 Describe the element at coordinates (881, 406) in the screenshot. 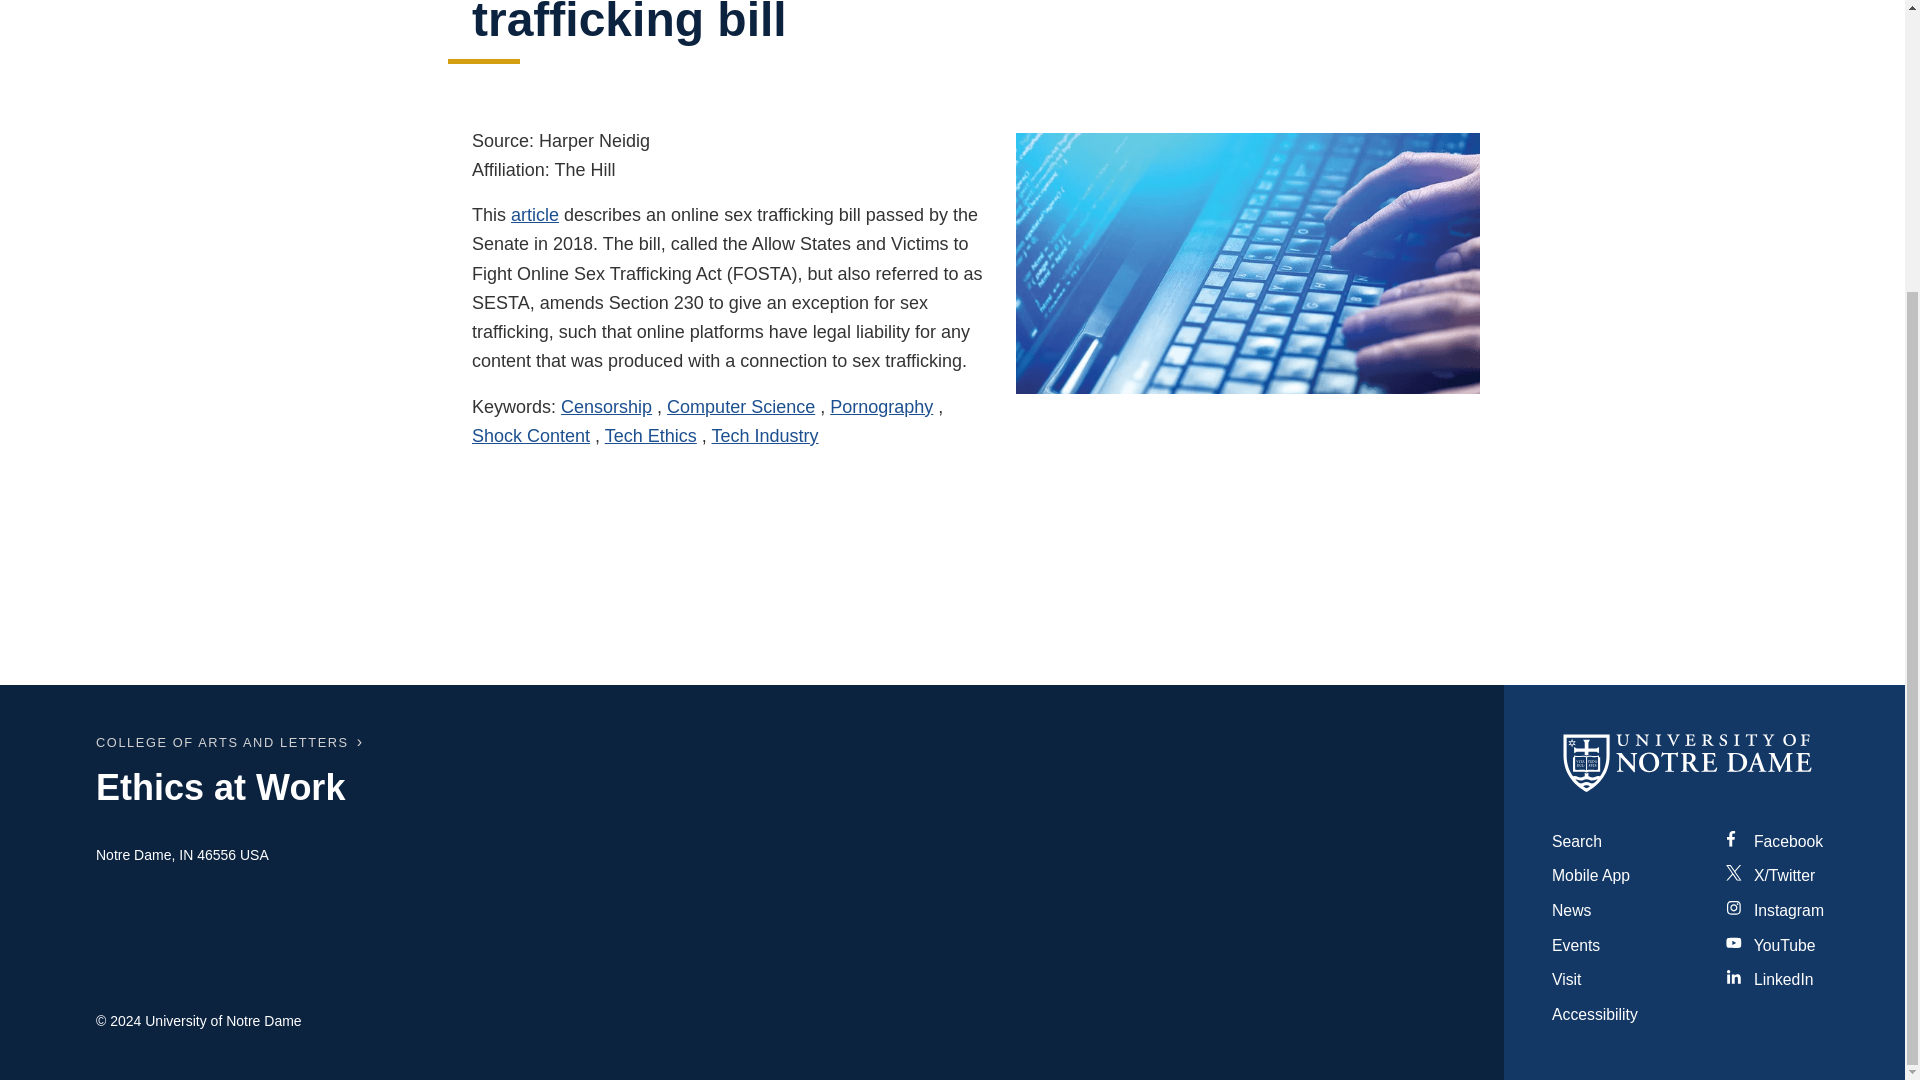

I see `Pornography` at that location.